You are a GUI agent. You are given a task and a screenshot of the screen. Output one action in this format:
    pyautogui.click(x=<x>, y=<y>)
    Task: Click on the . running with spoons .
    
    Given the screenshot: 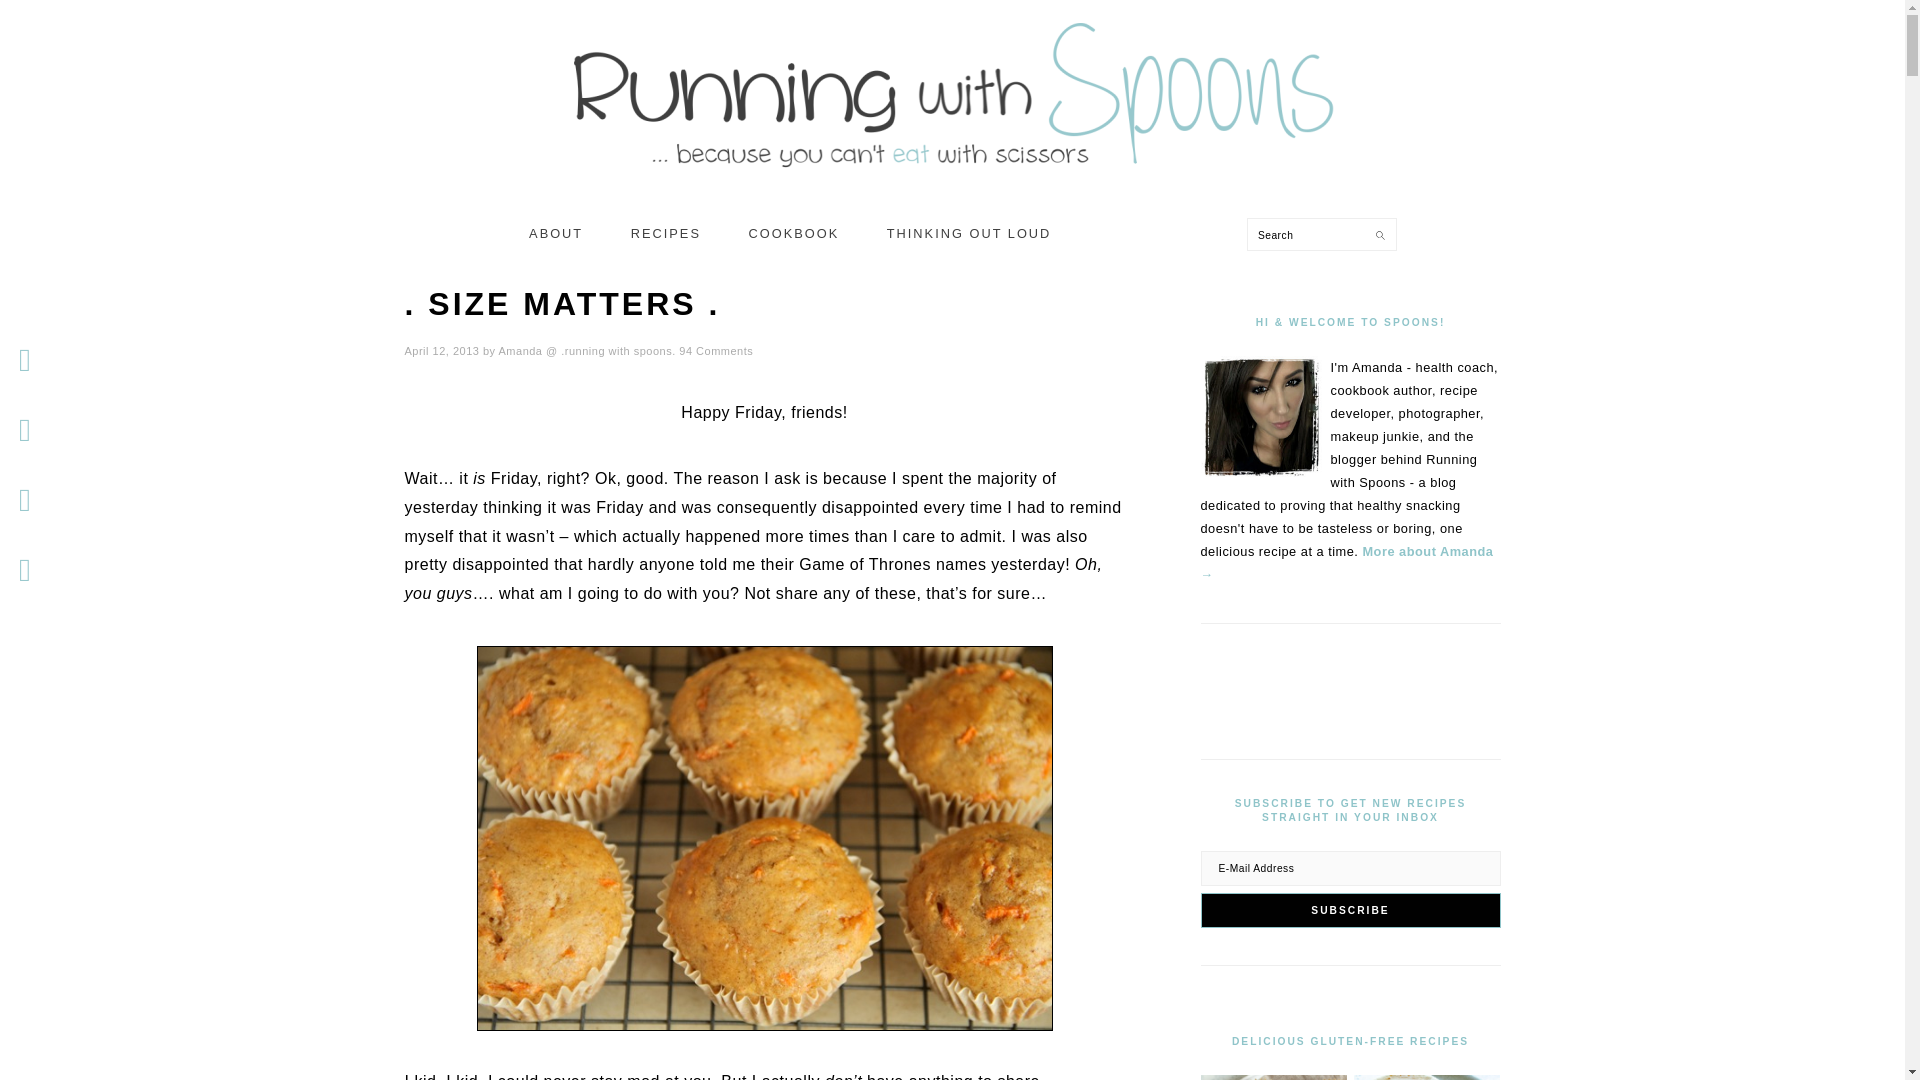 What is the action you would take?
    pyautogui.click(x=952, y=175)
    